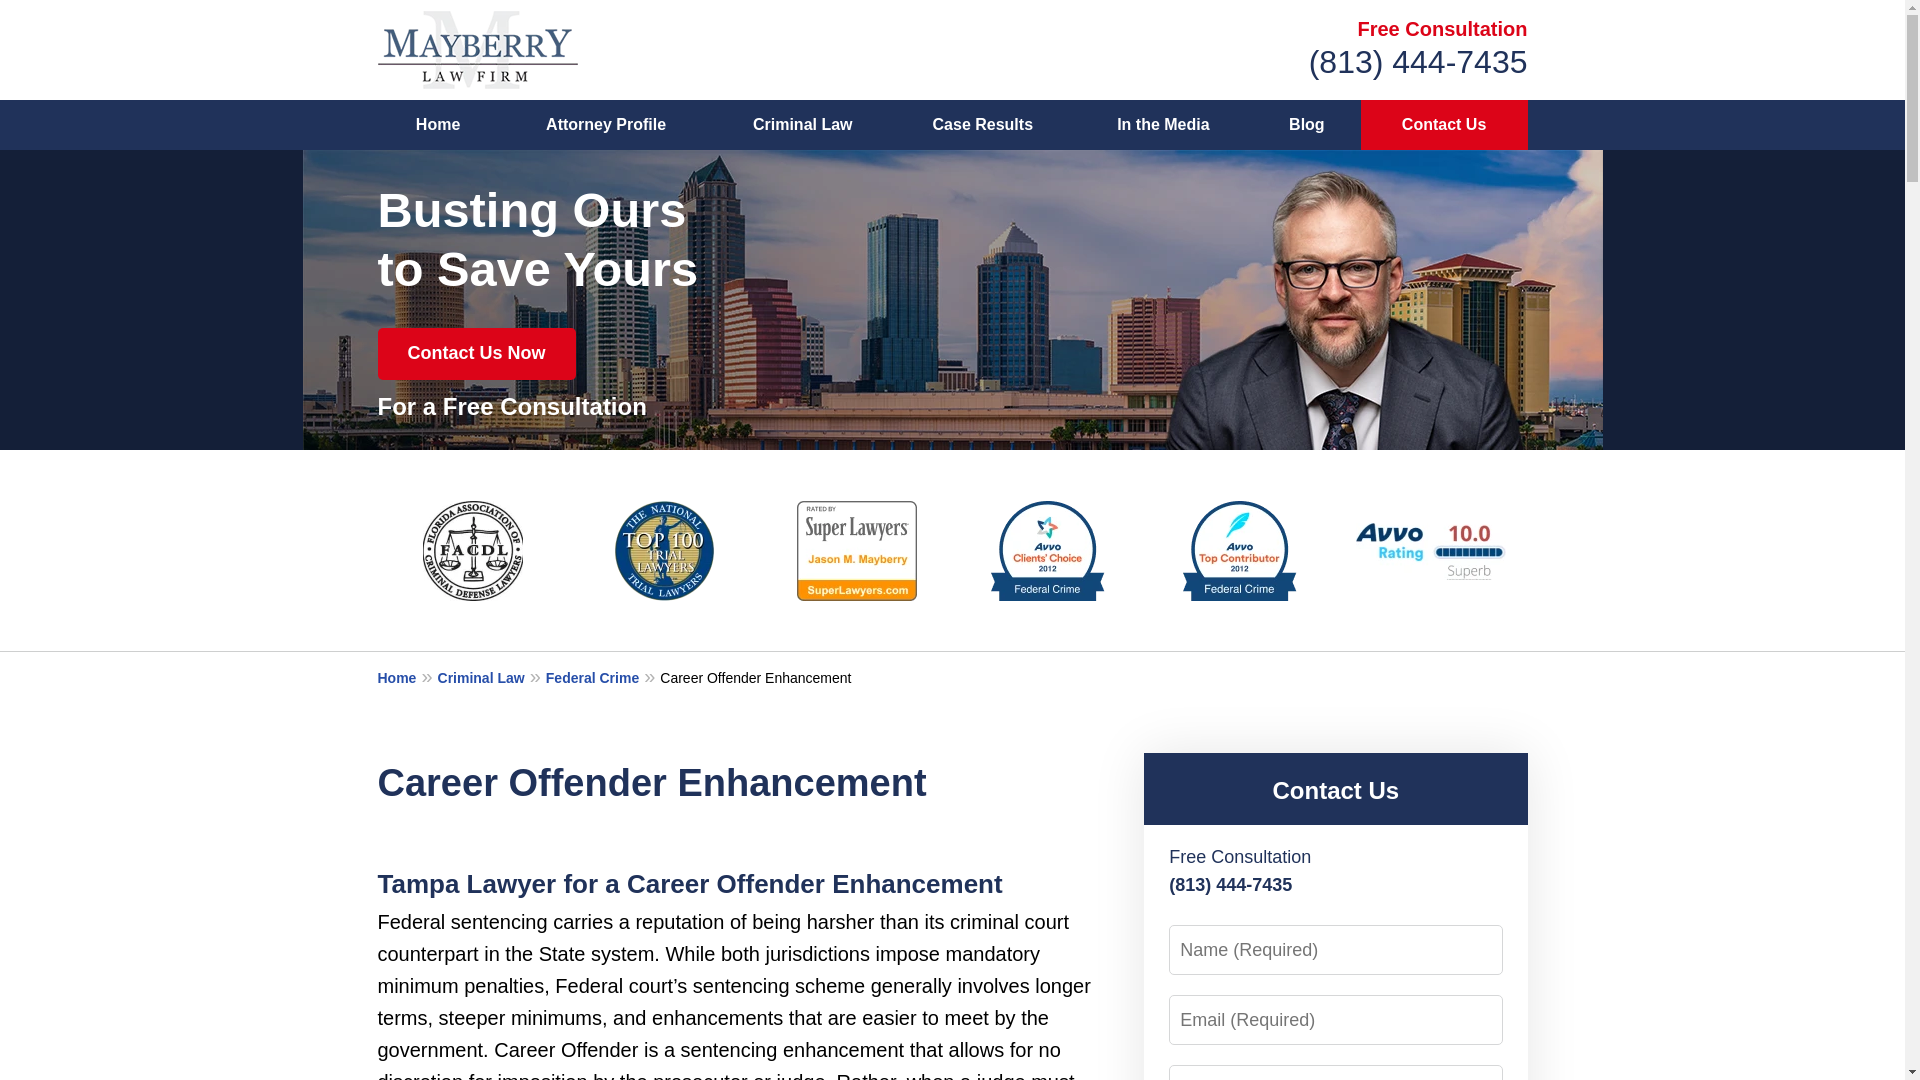 The width and height of the screenshot is (1920, 1080). Describe the element at coordinates (438, 125) in the screenshot. I see `Home` at that location.